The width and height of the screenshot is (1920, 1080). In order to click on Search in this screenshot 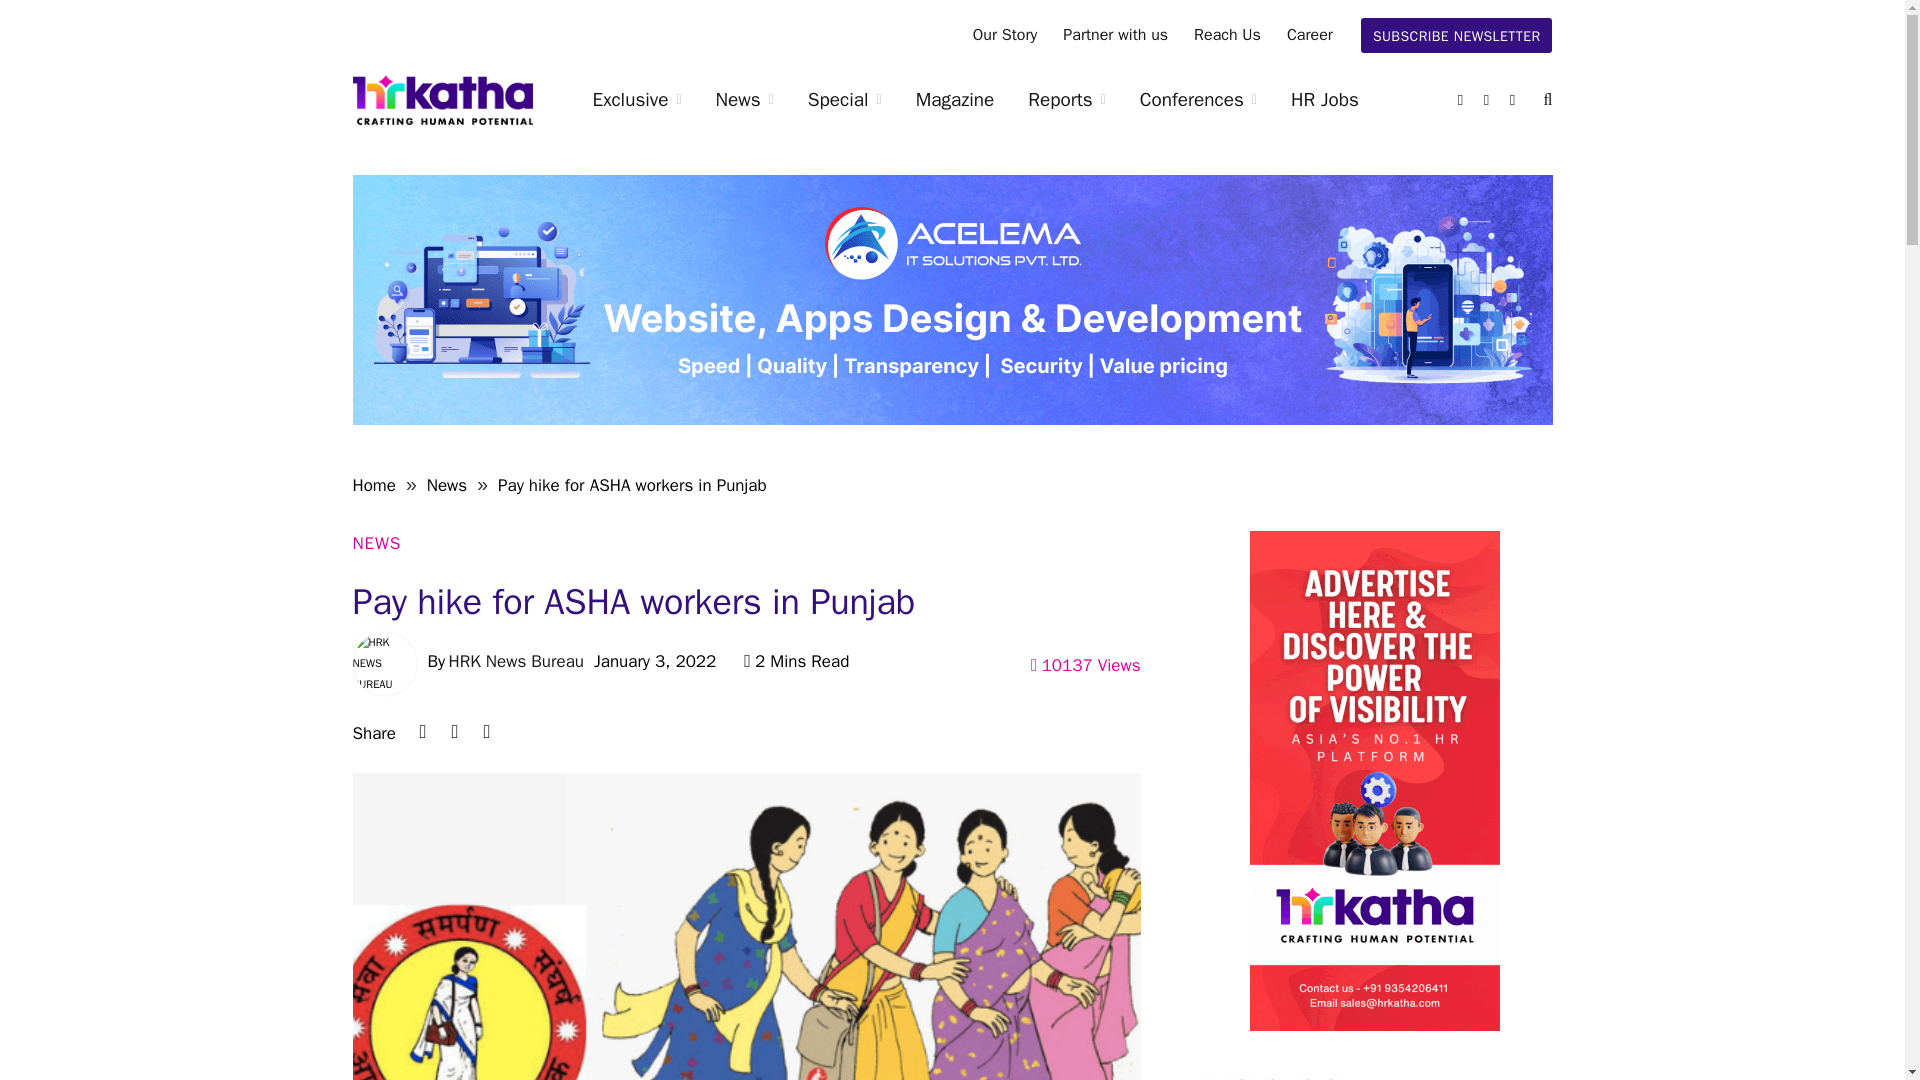, I will do `click(1546, 100)`.